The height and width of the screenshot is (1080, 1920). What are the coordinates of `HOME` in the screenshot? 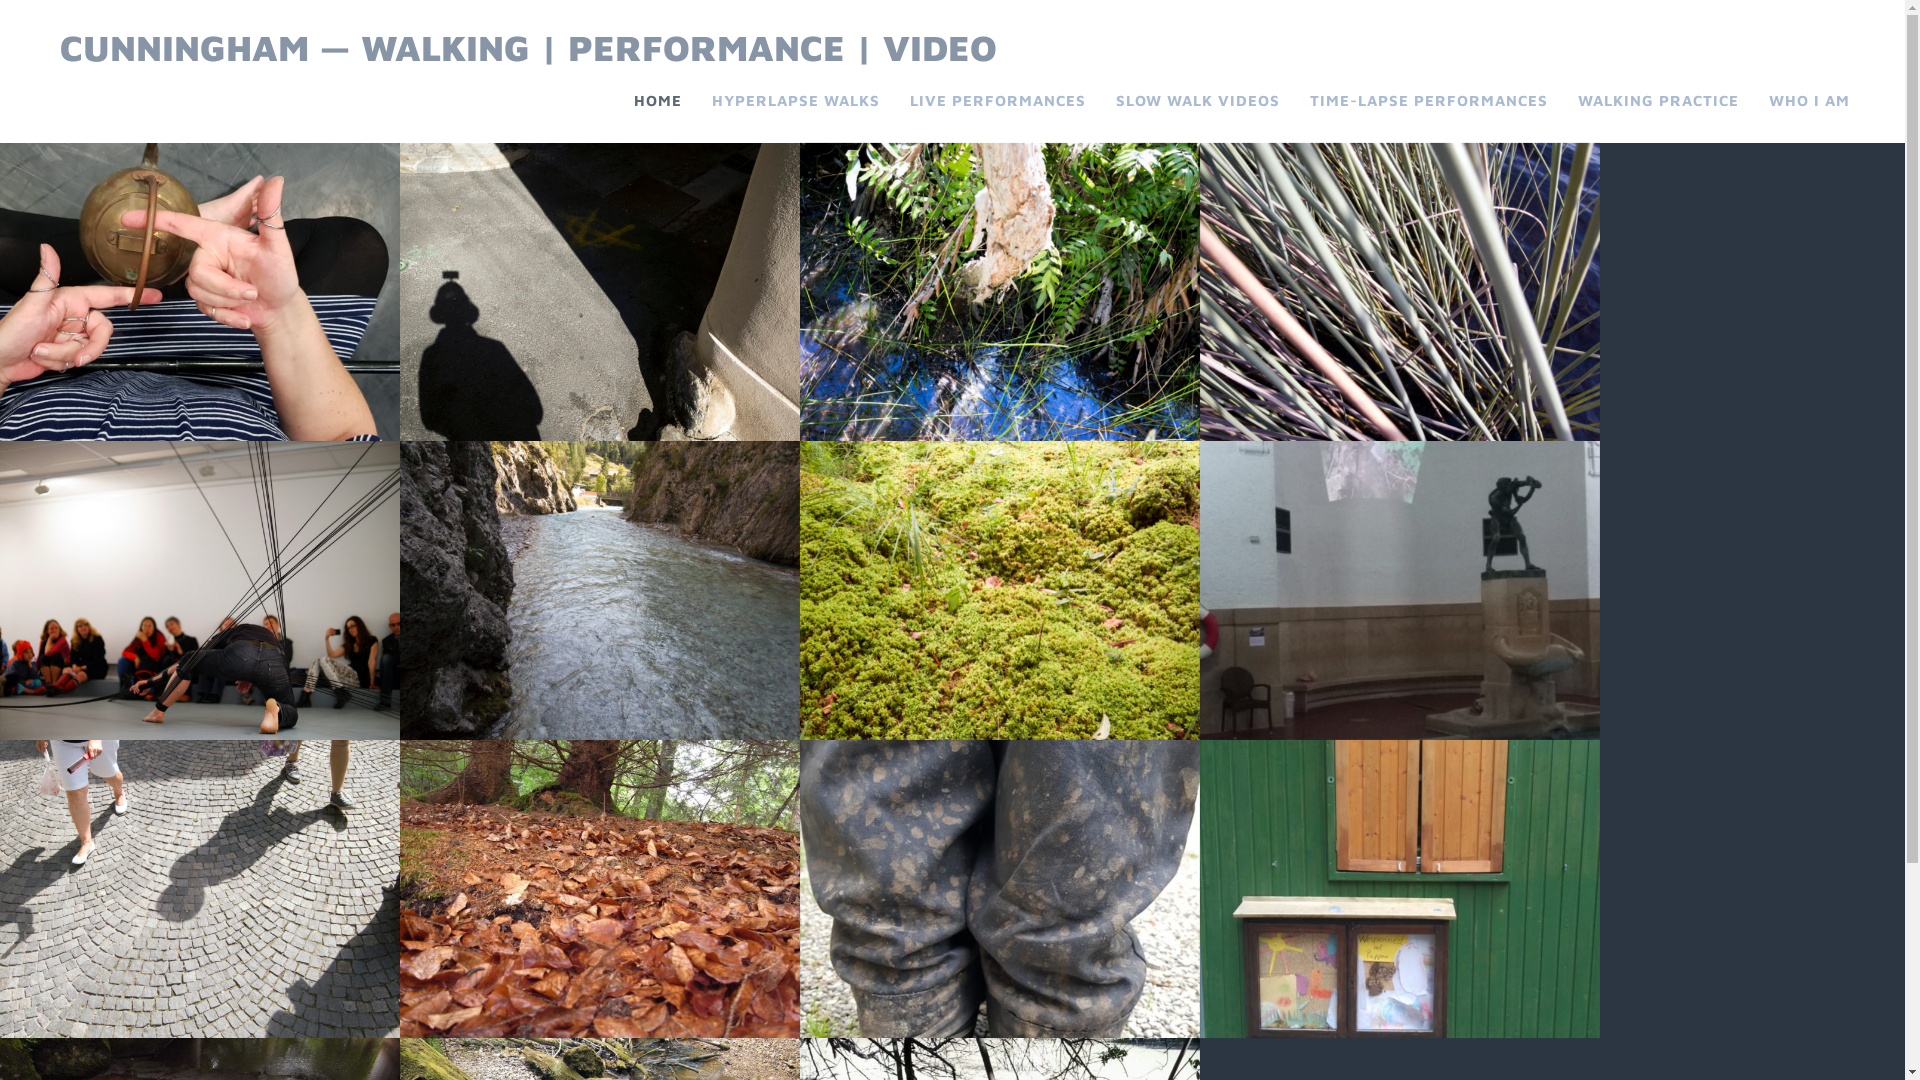 It's located at (658, 101).